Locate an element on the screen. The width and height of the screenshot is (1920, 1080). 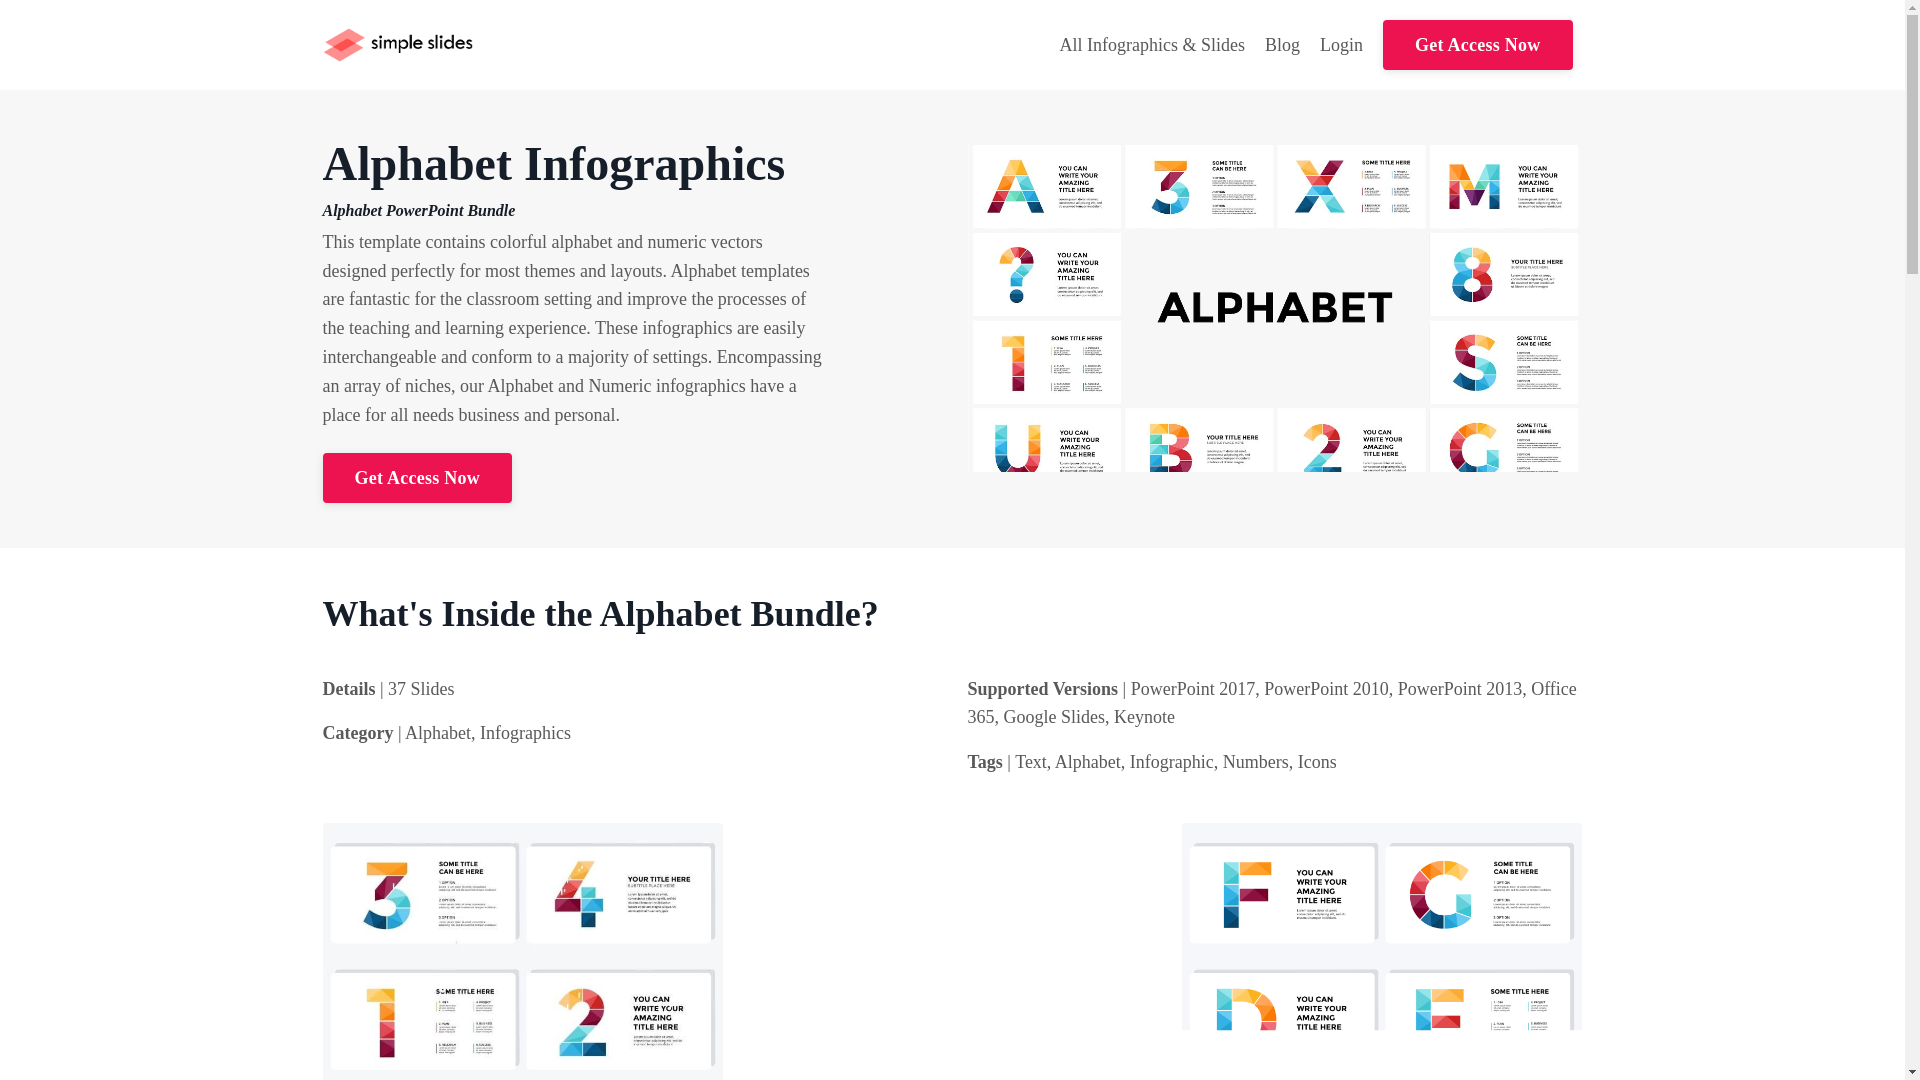
Get Access Now is located at coordinates (416, 478).